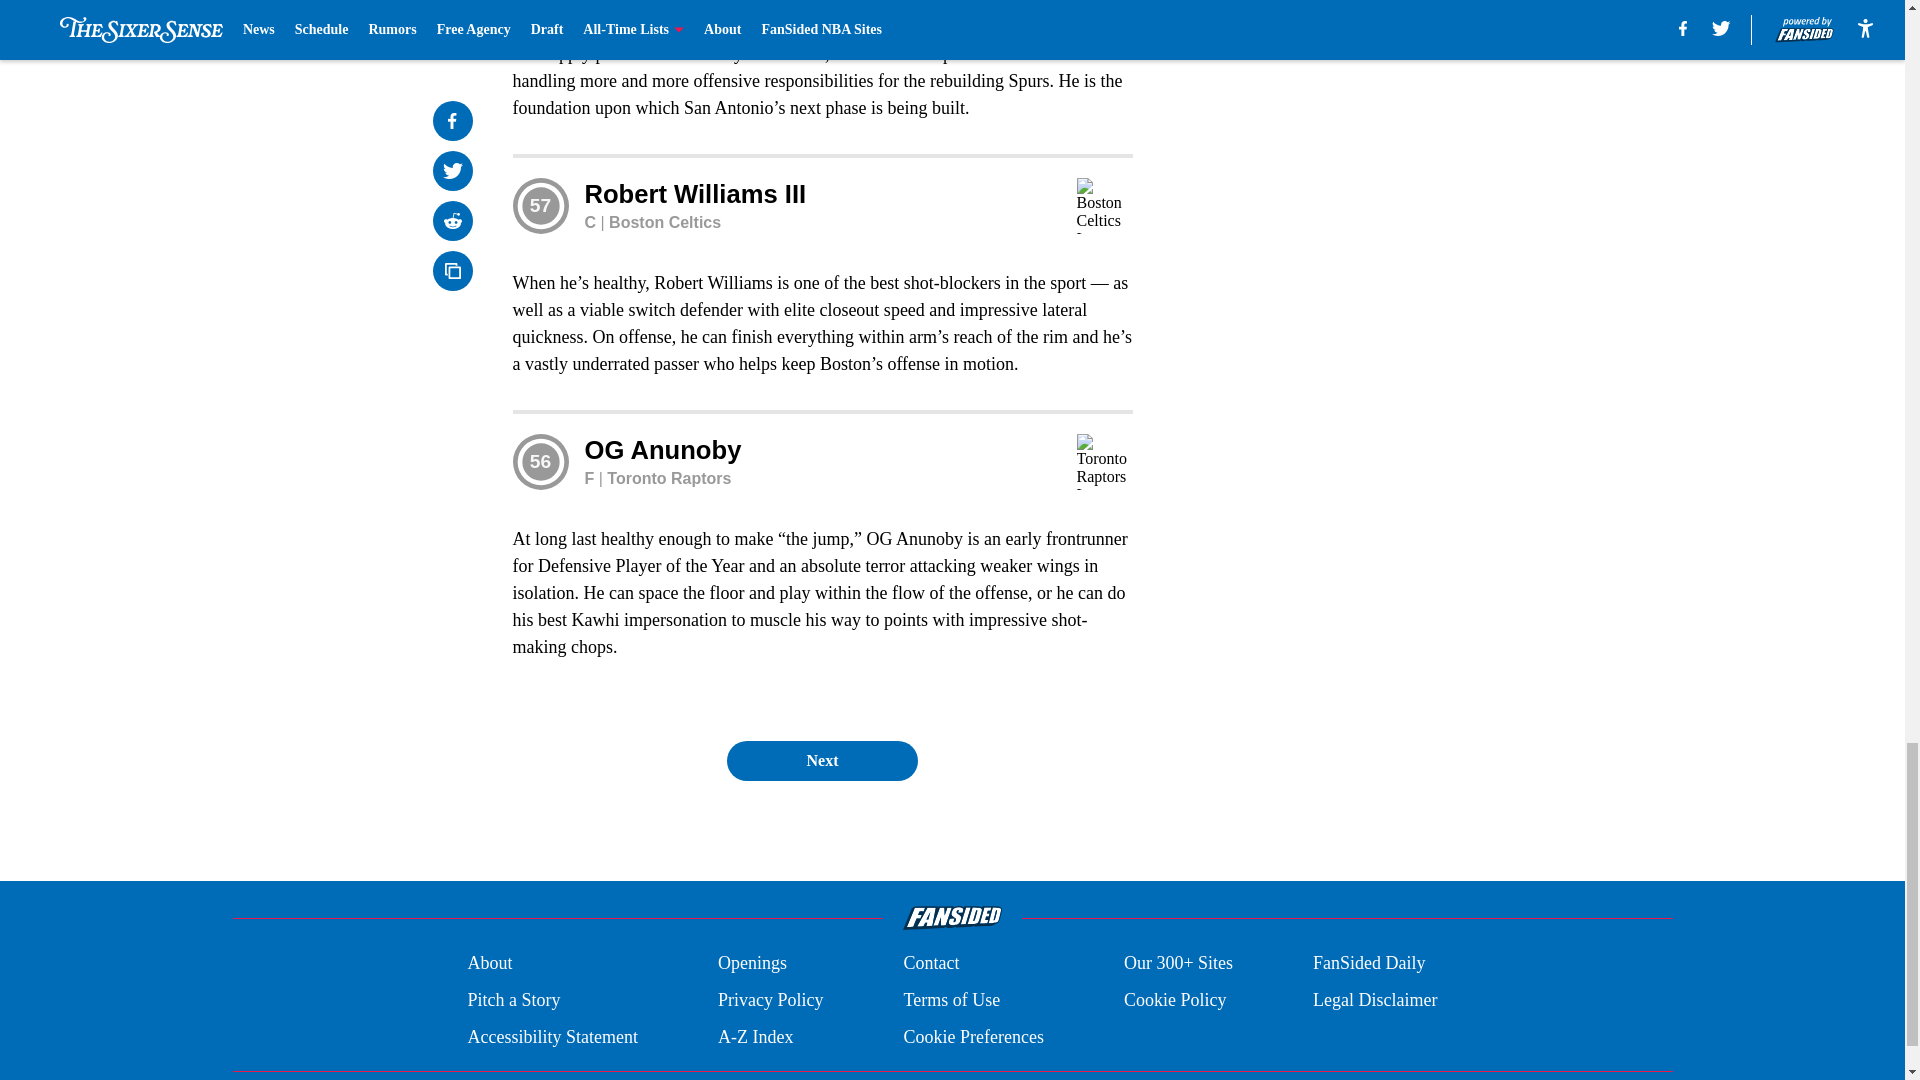 The width and height of the screenshot is (1920, 1080). Describe the element at coordinates (1370, 964) in the screenshot. I see `FanSided Daily` at that location.